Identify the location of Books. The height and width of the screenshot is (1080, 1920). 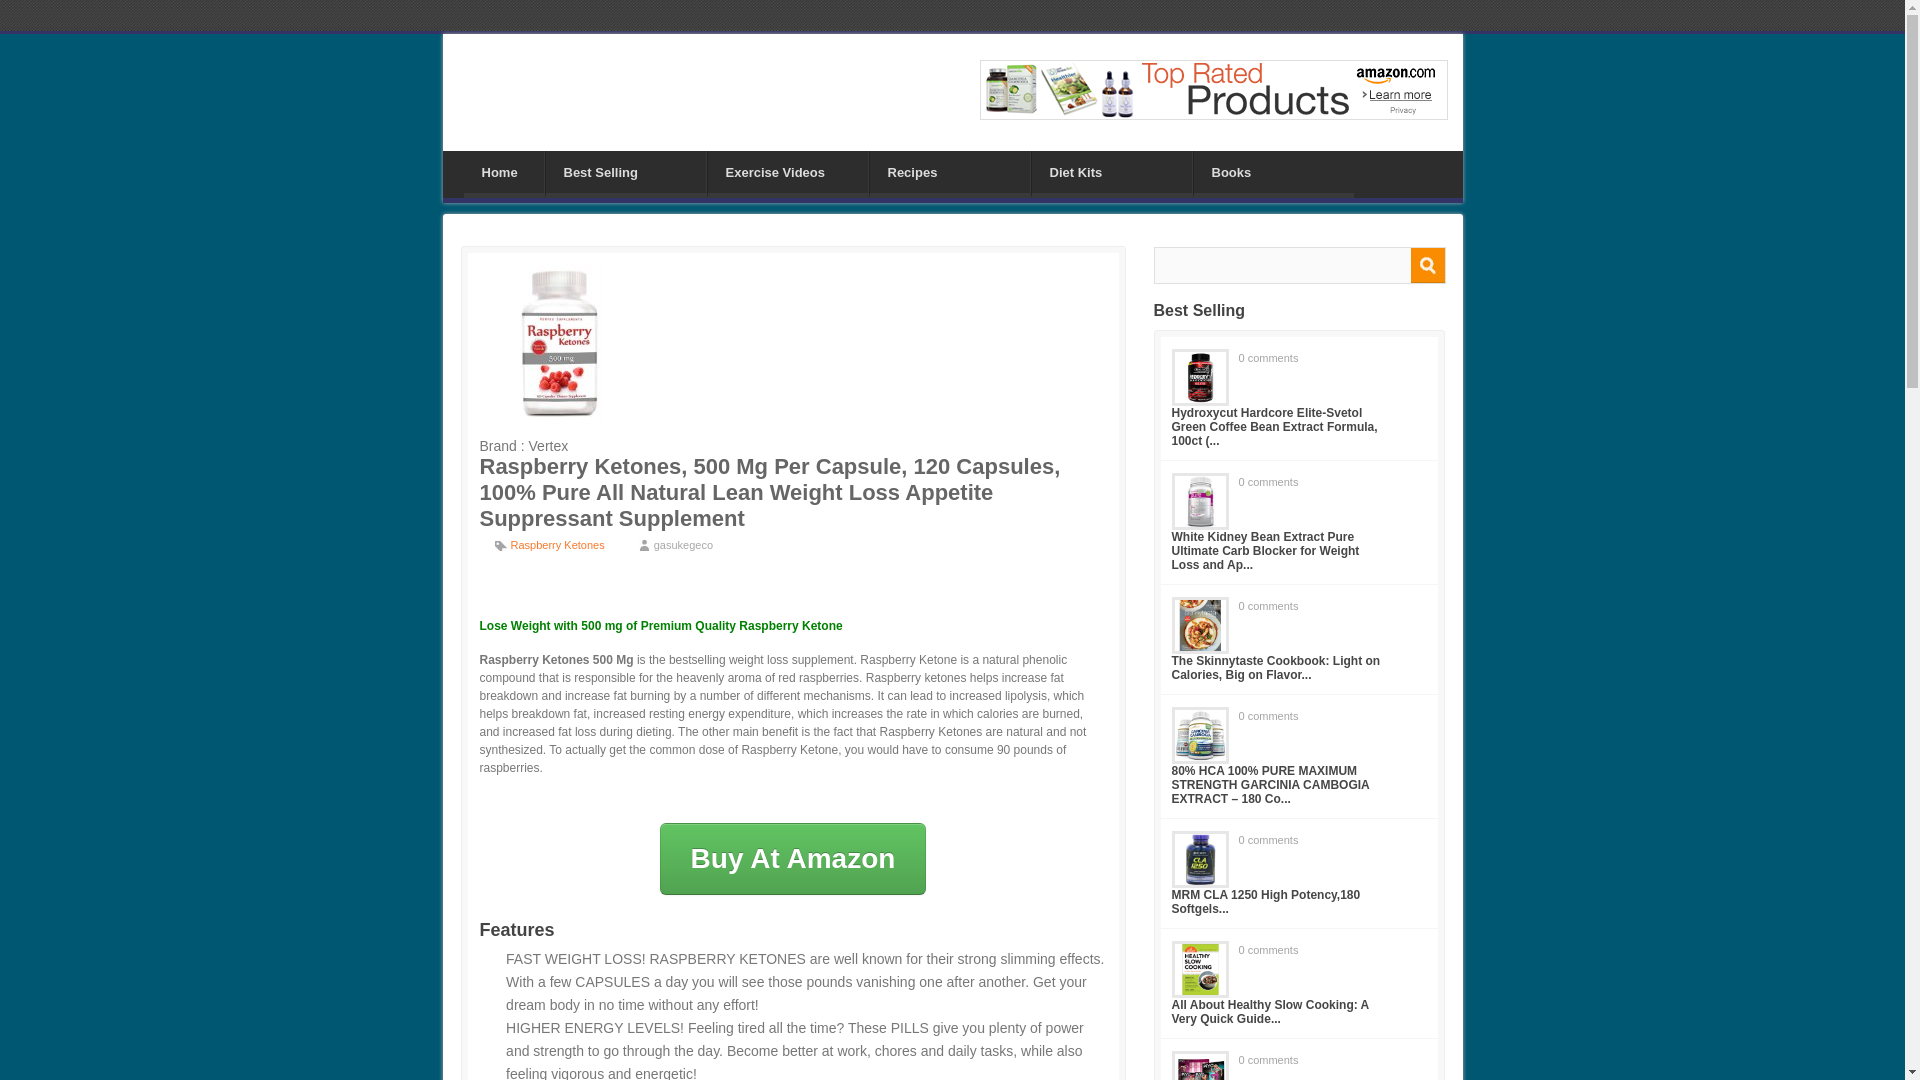
(1274, 172).